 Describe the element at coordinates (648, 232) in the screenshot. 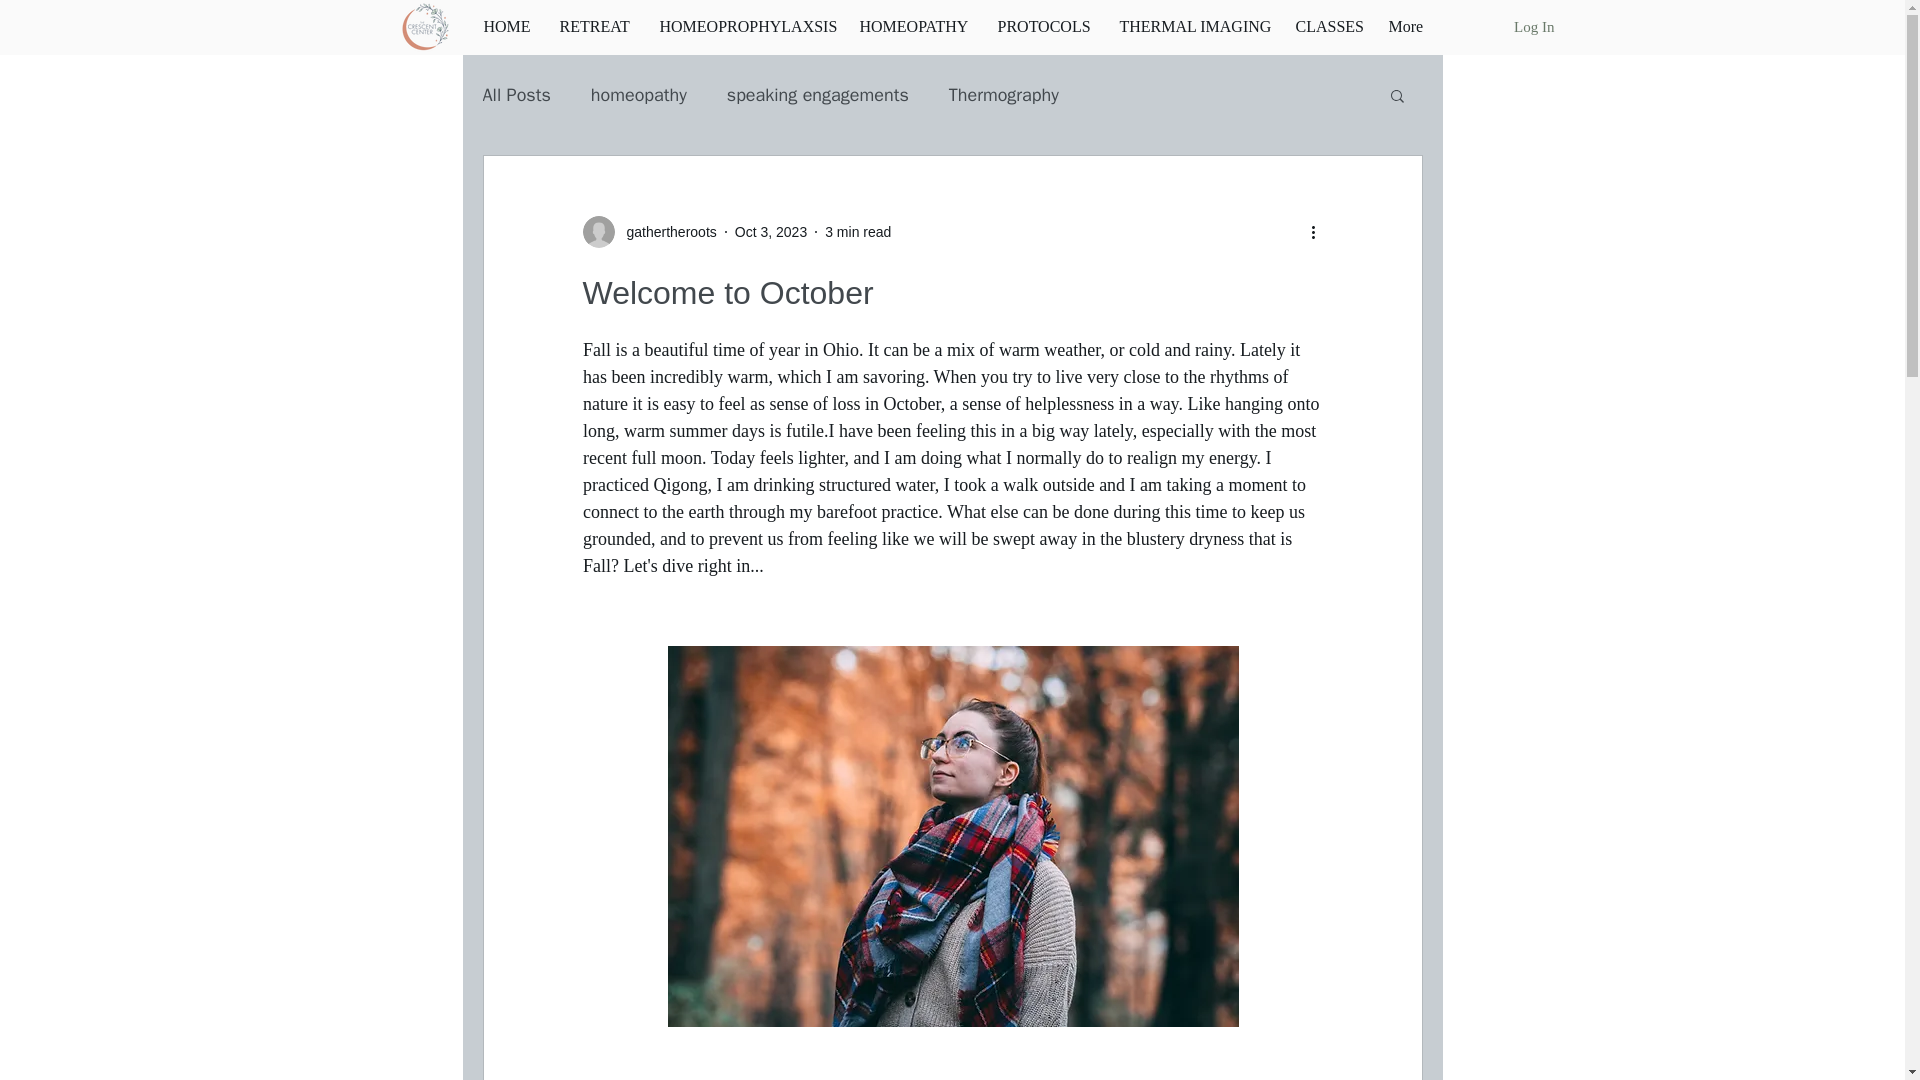

I see `gathertheroots` at that location.